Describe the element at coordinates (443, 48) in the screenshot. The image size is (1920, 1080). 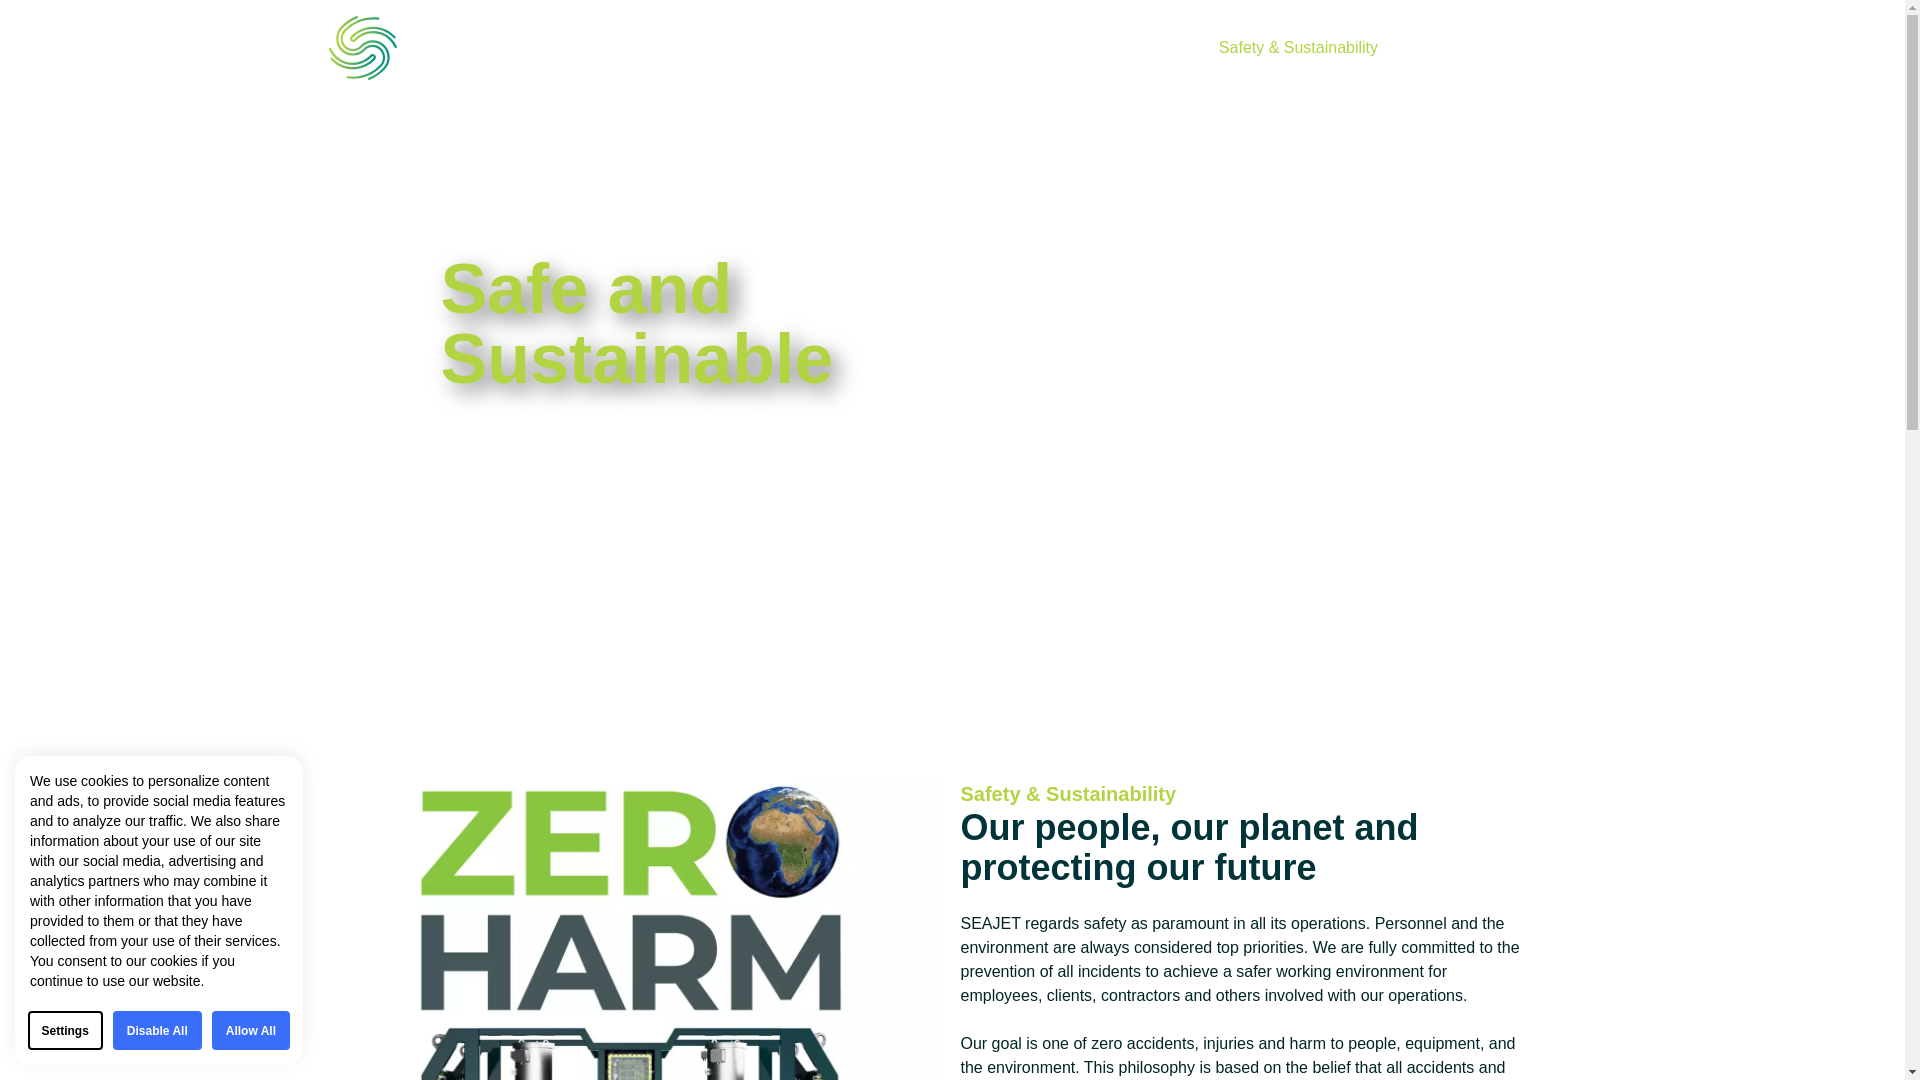
I see `Seajet Home` at that location.